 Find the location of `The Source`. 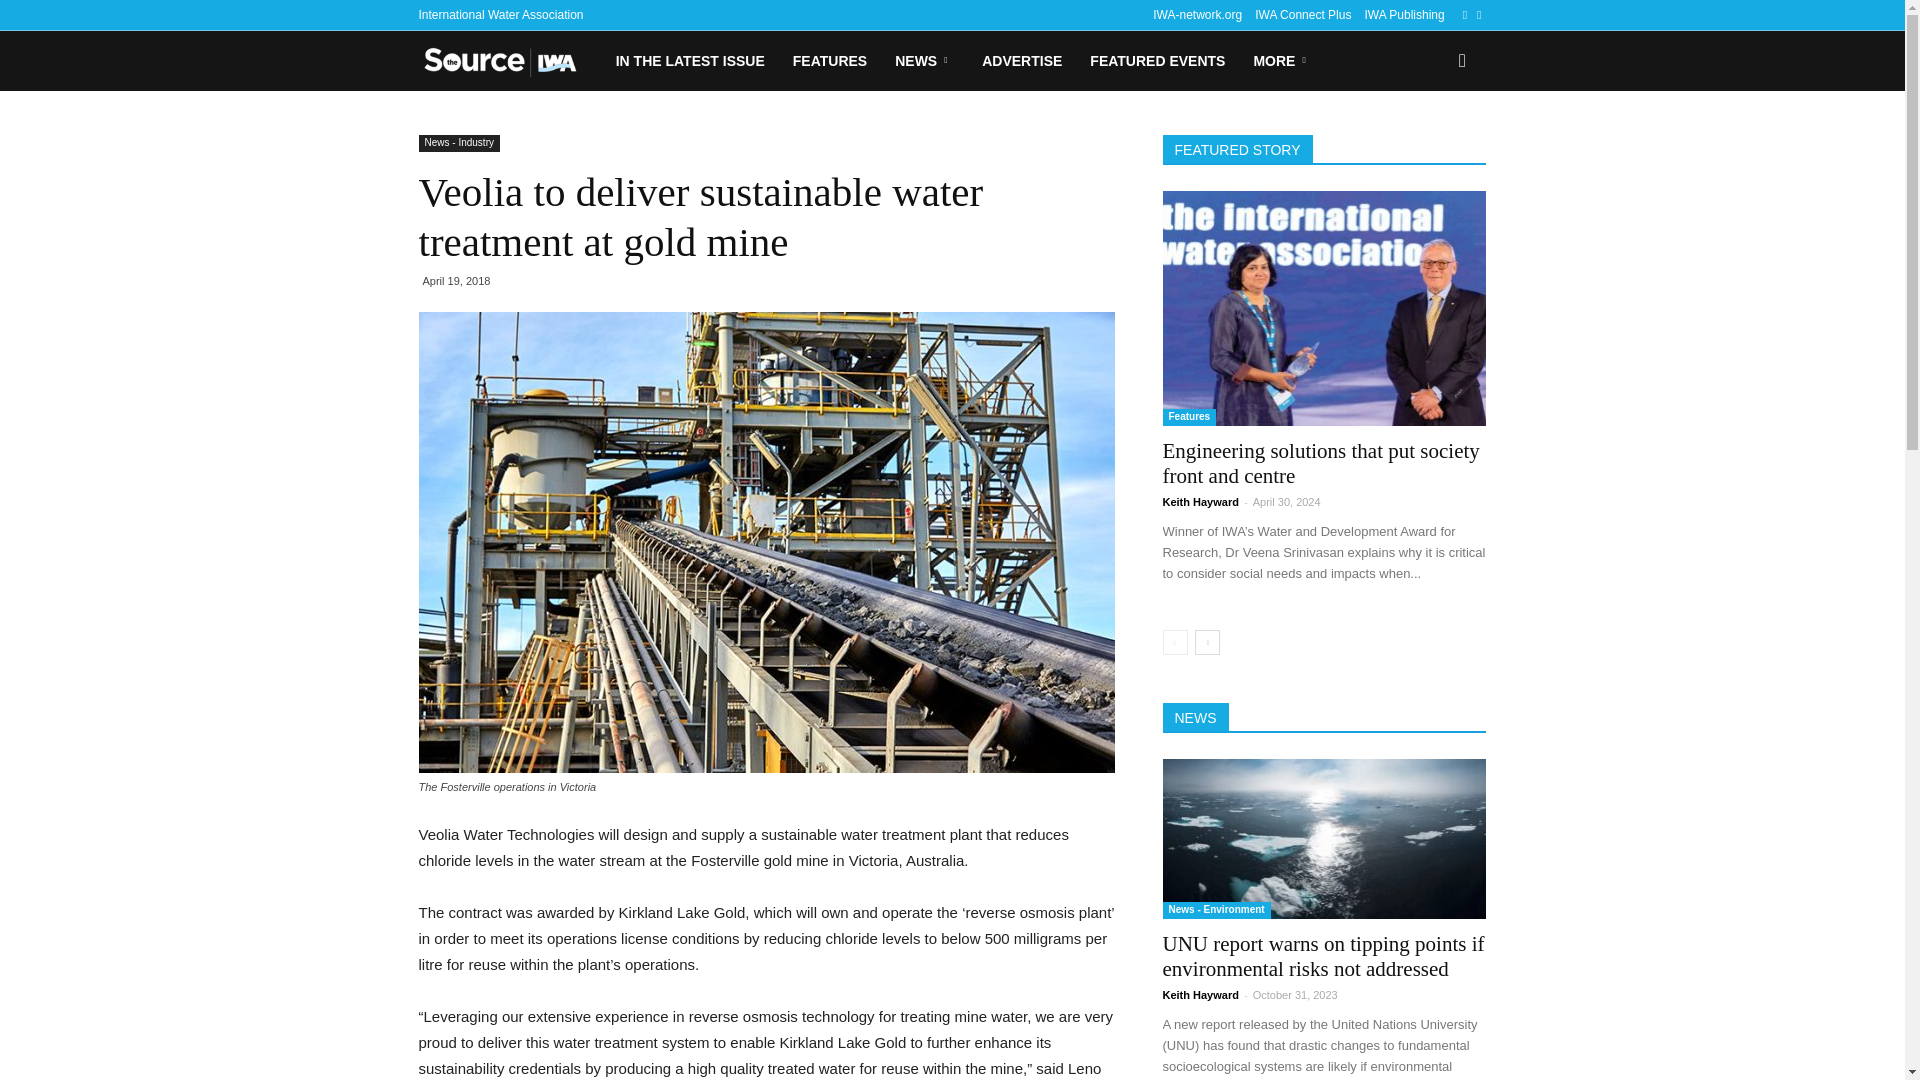

The Source is located at coordinates (509, 61).